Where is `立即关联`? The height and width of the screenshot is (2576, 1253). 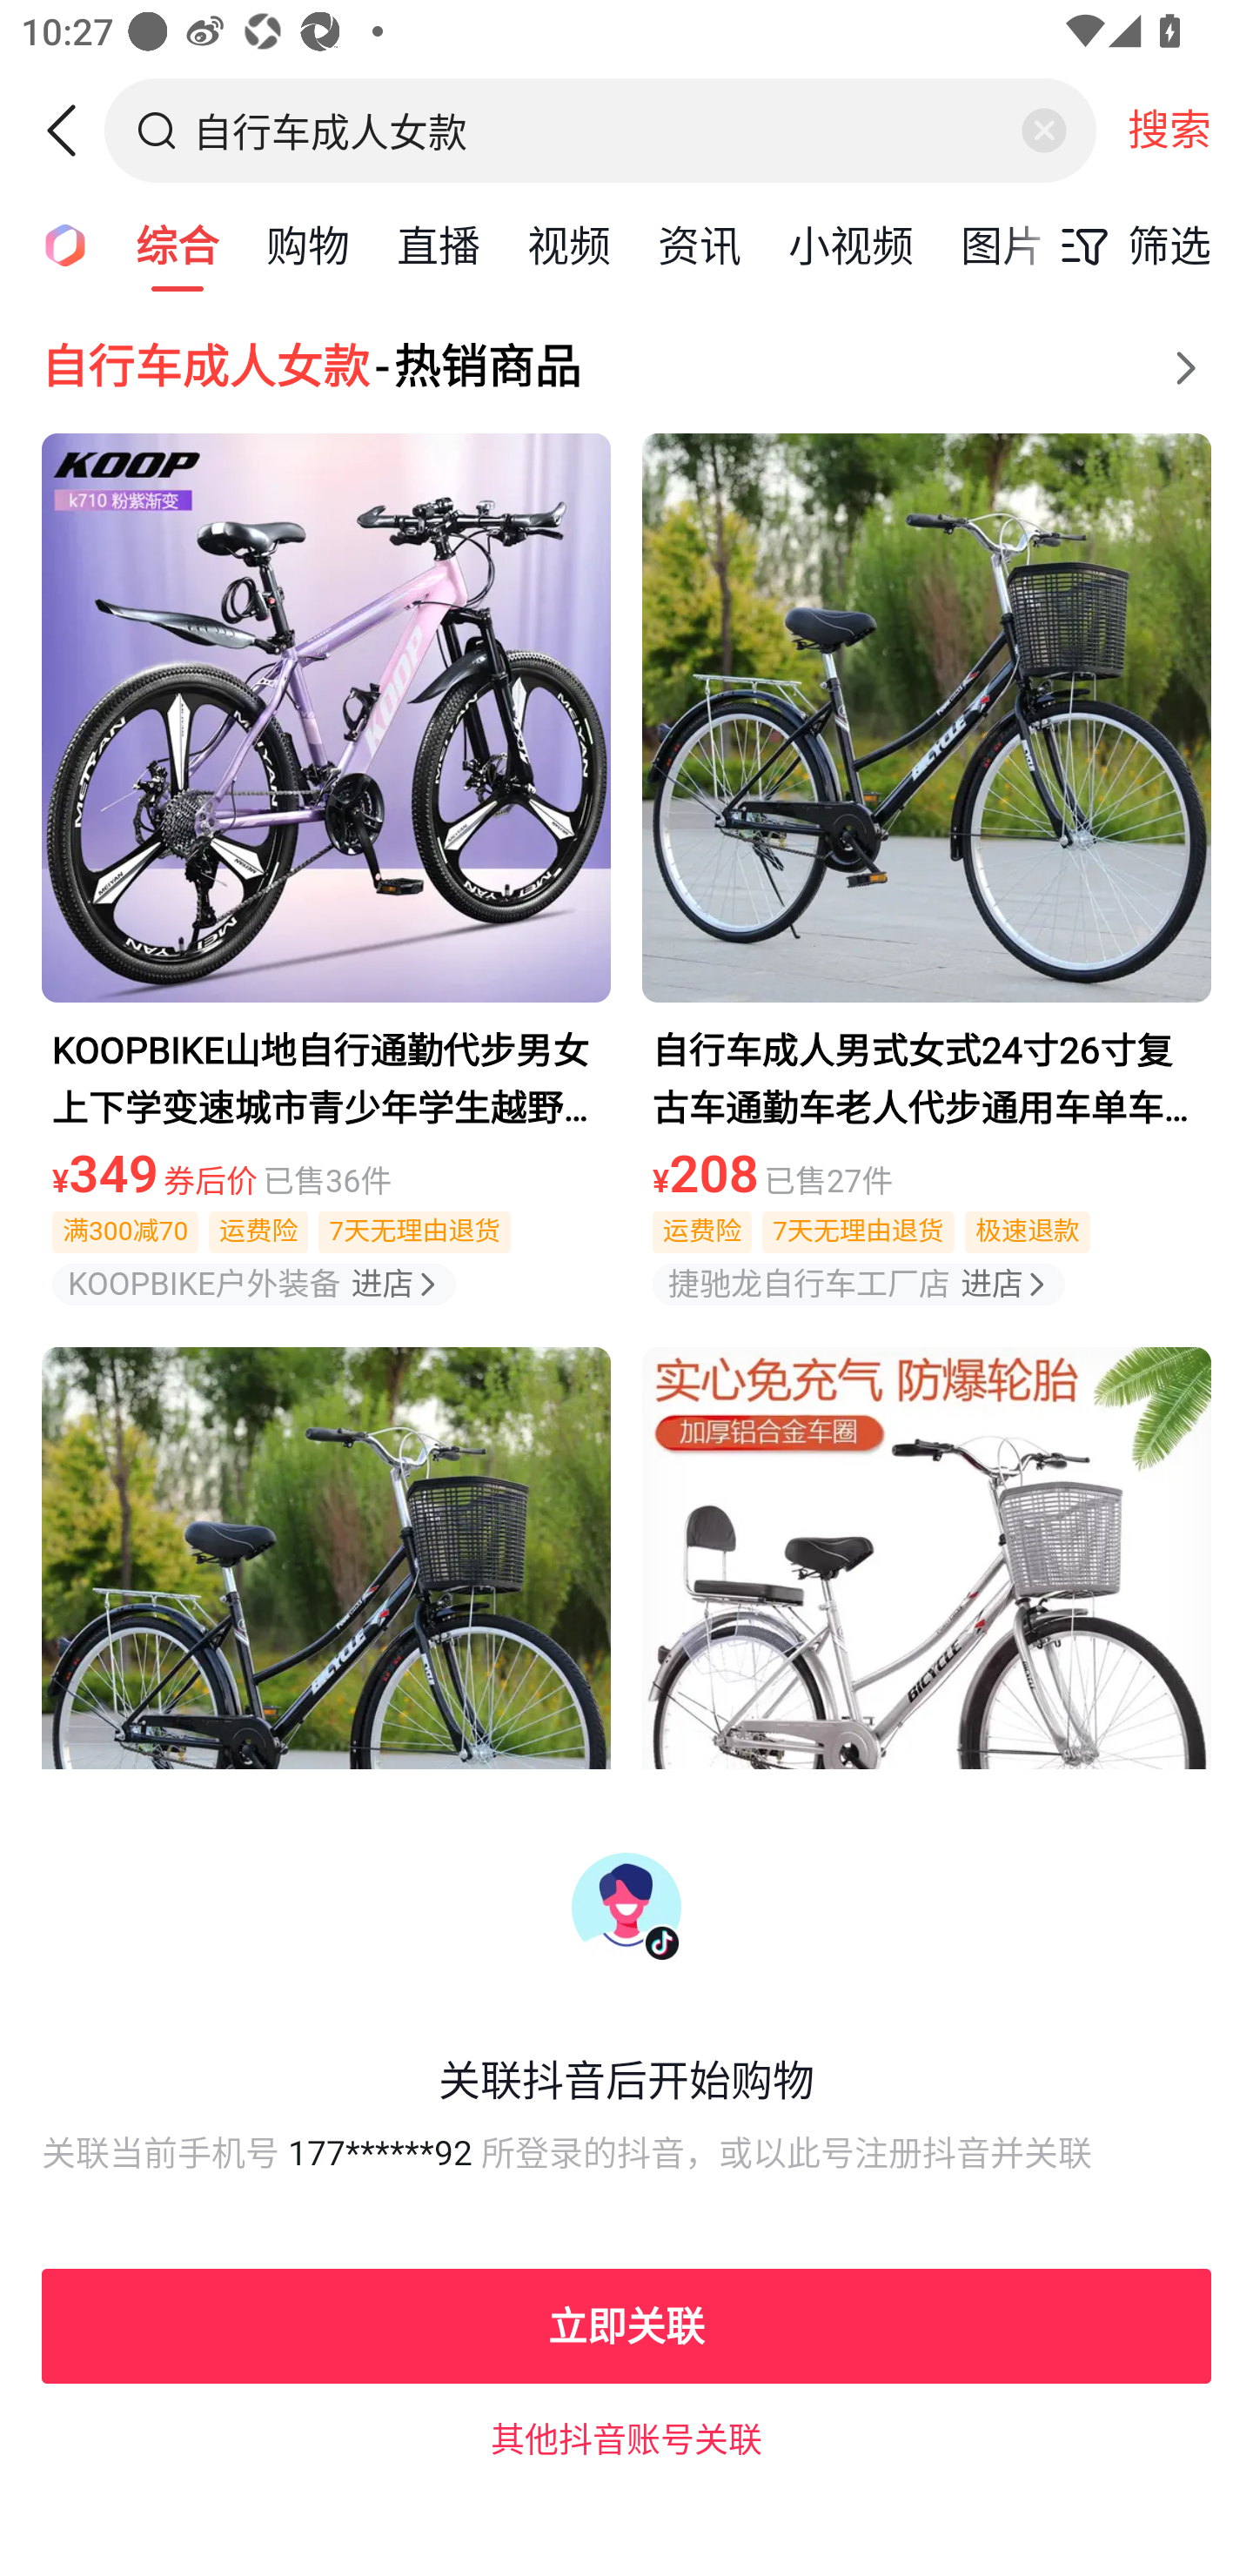
立即关联 is located at coordinates (626, 2325).